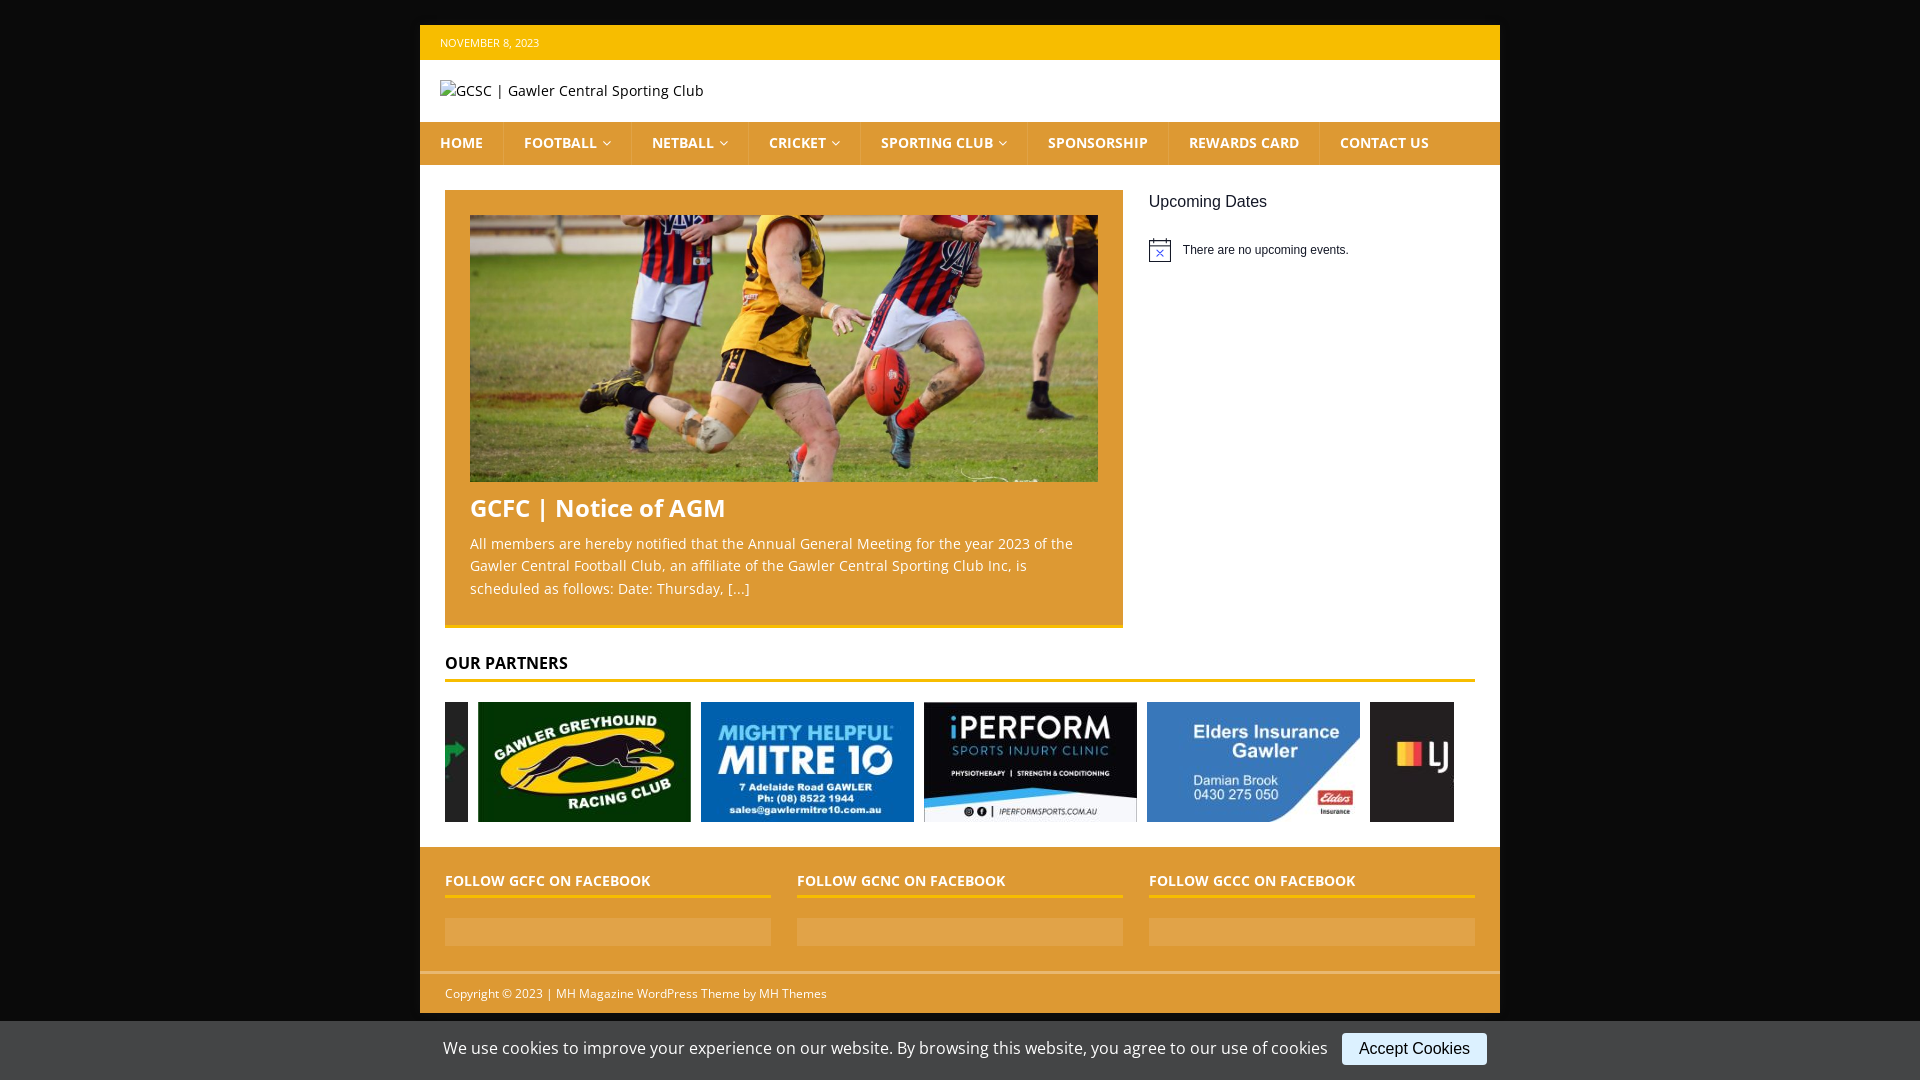  I want to click on iPerform Injury Clinic, so click(1148, 810).